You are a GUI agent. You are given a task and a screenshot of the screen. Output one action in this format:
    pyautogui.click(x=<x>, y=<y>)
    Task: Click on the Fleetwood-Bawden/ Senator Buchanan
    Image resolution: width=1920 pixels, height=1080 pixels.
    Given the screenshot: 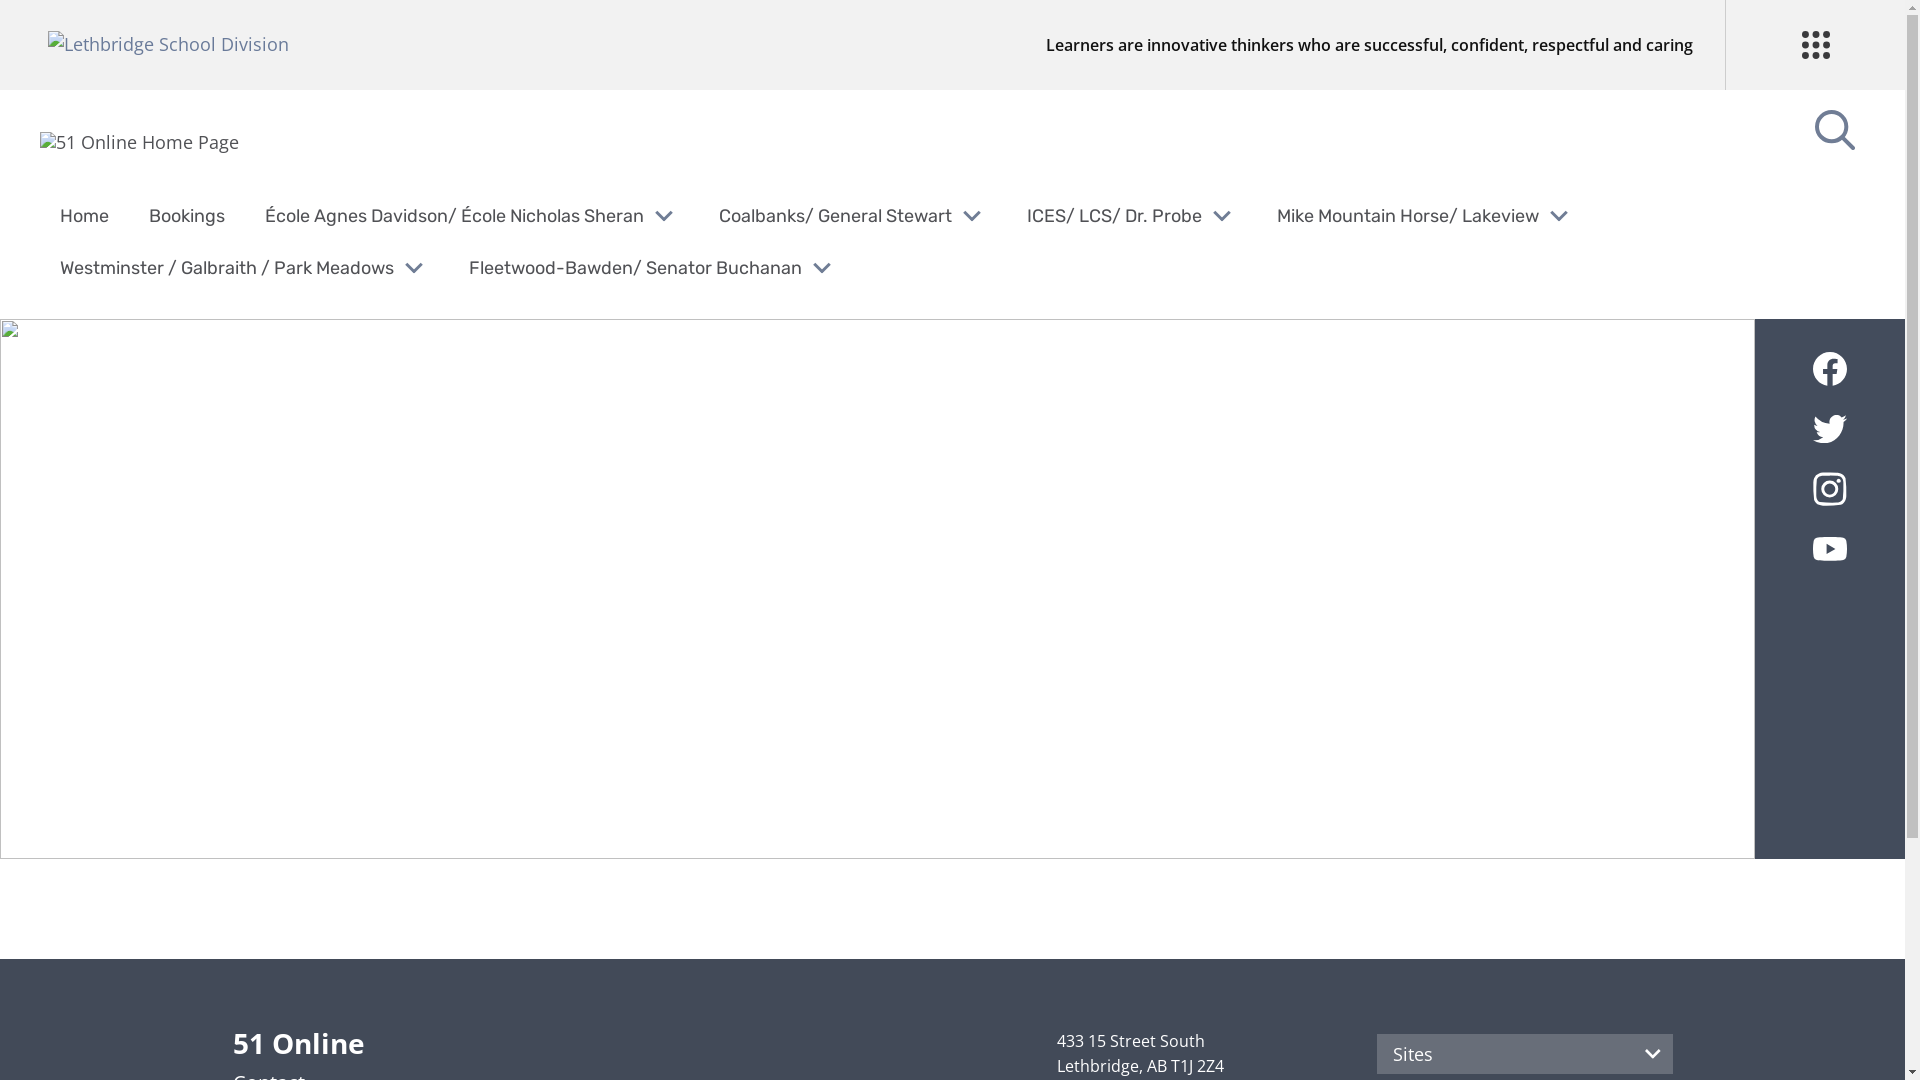 What is the action you would take?
    pyautogui.click(x=636, y=268)
    